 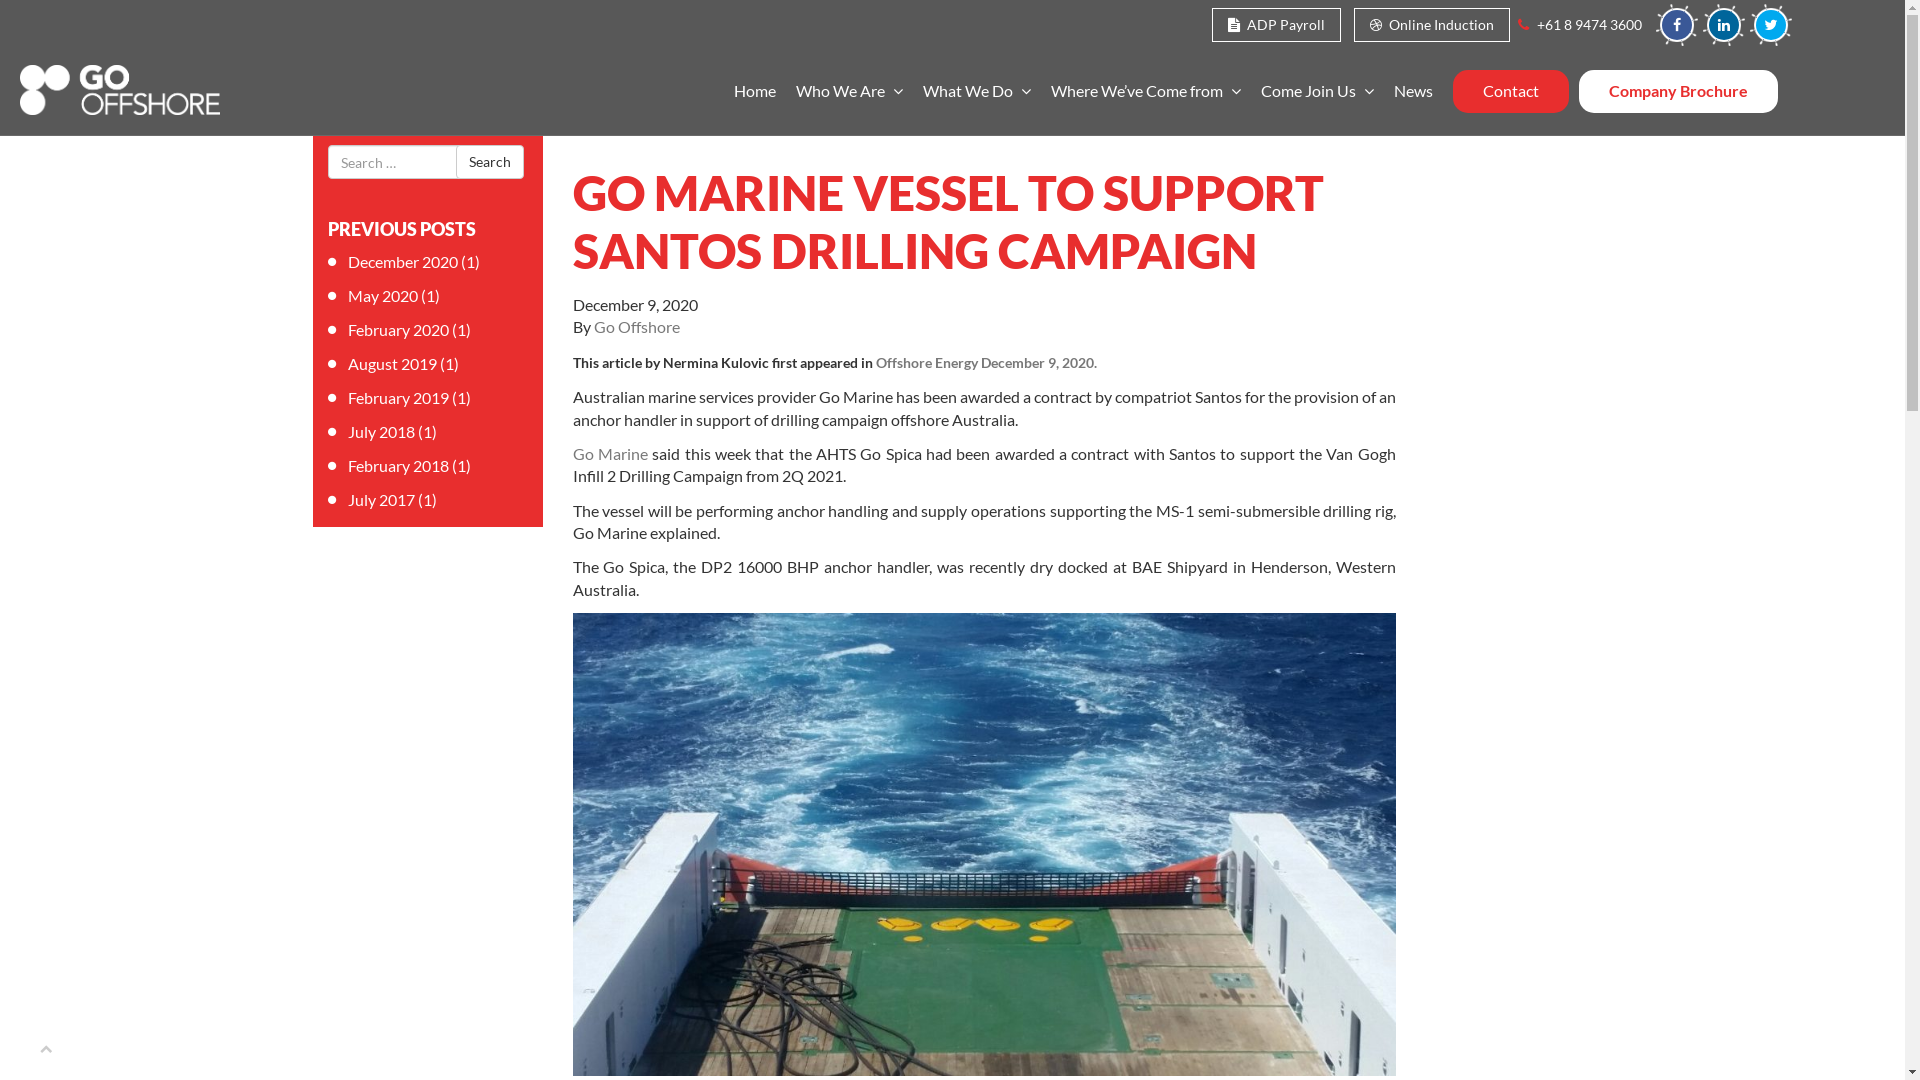 I want to click on Come Join Us, so click(x=1316, y=92).